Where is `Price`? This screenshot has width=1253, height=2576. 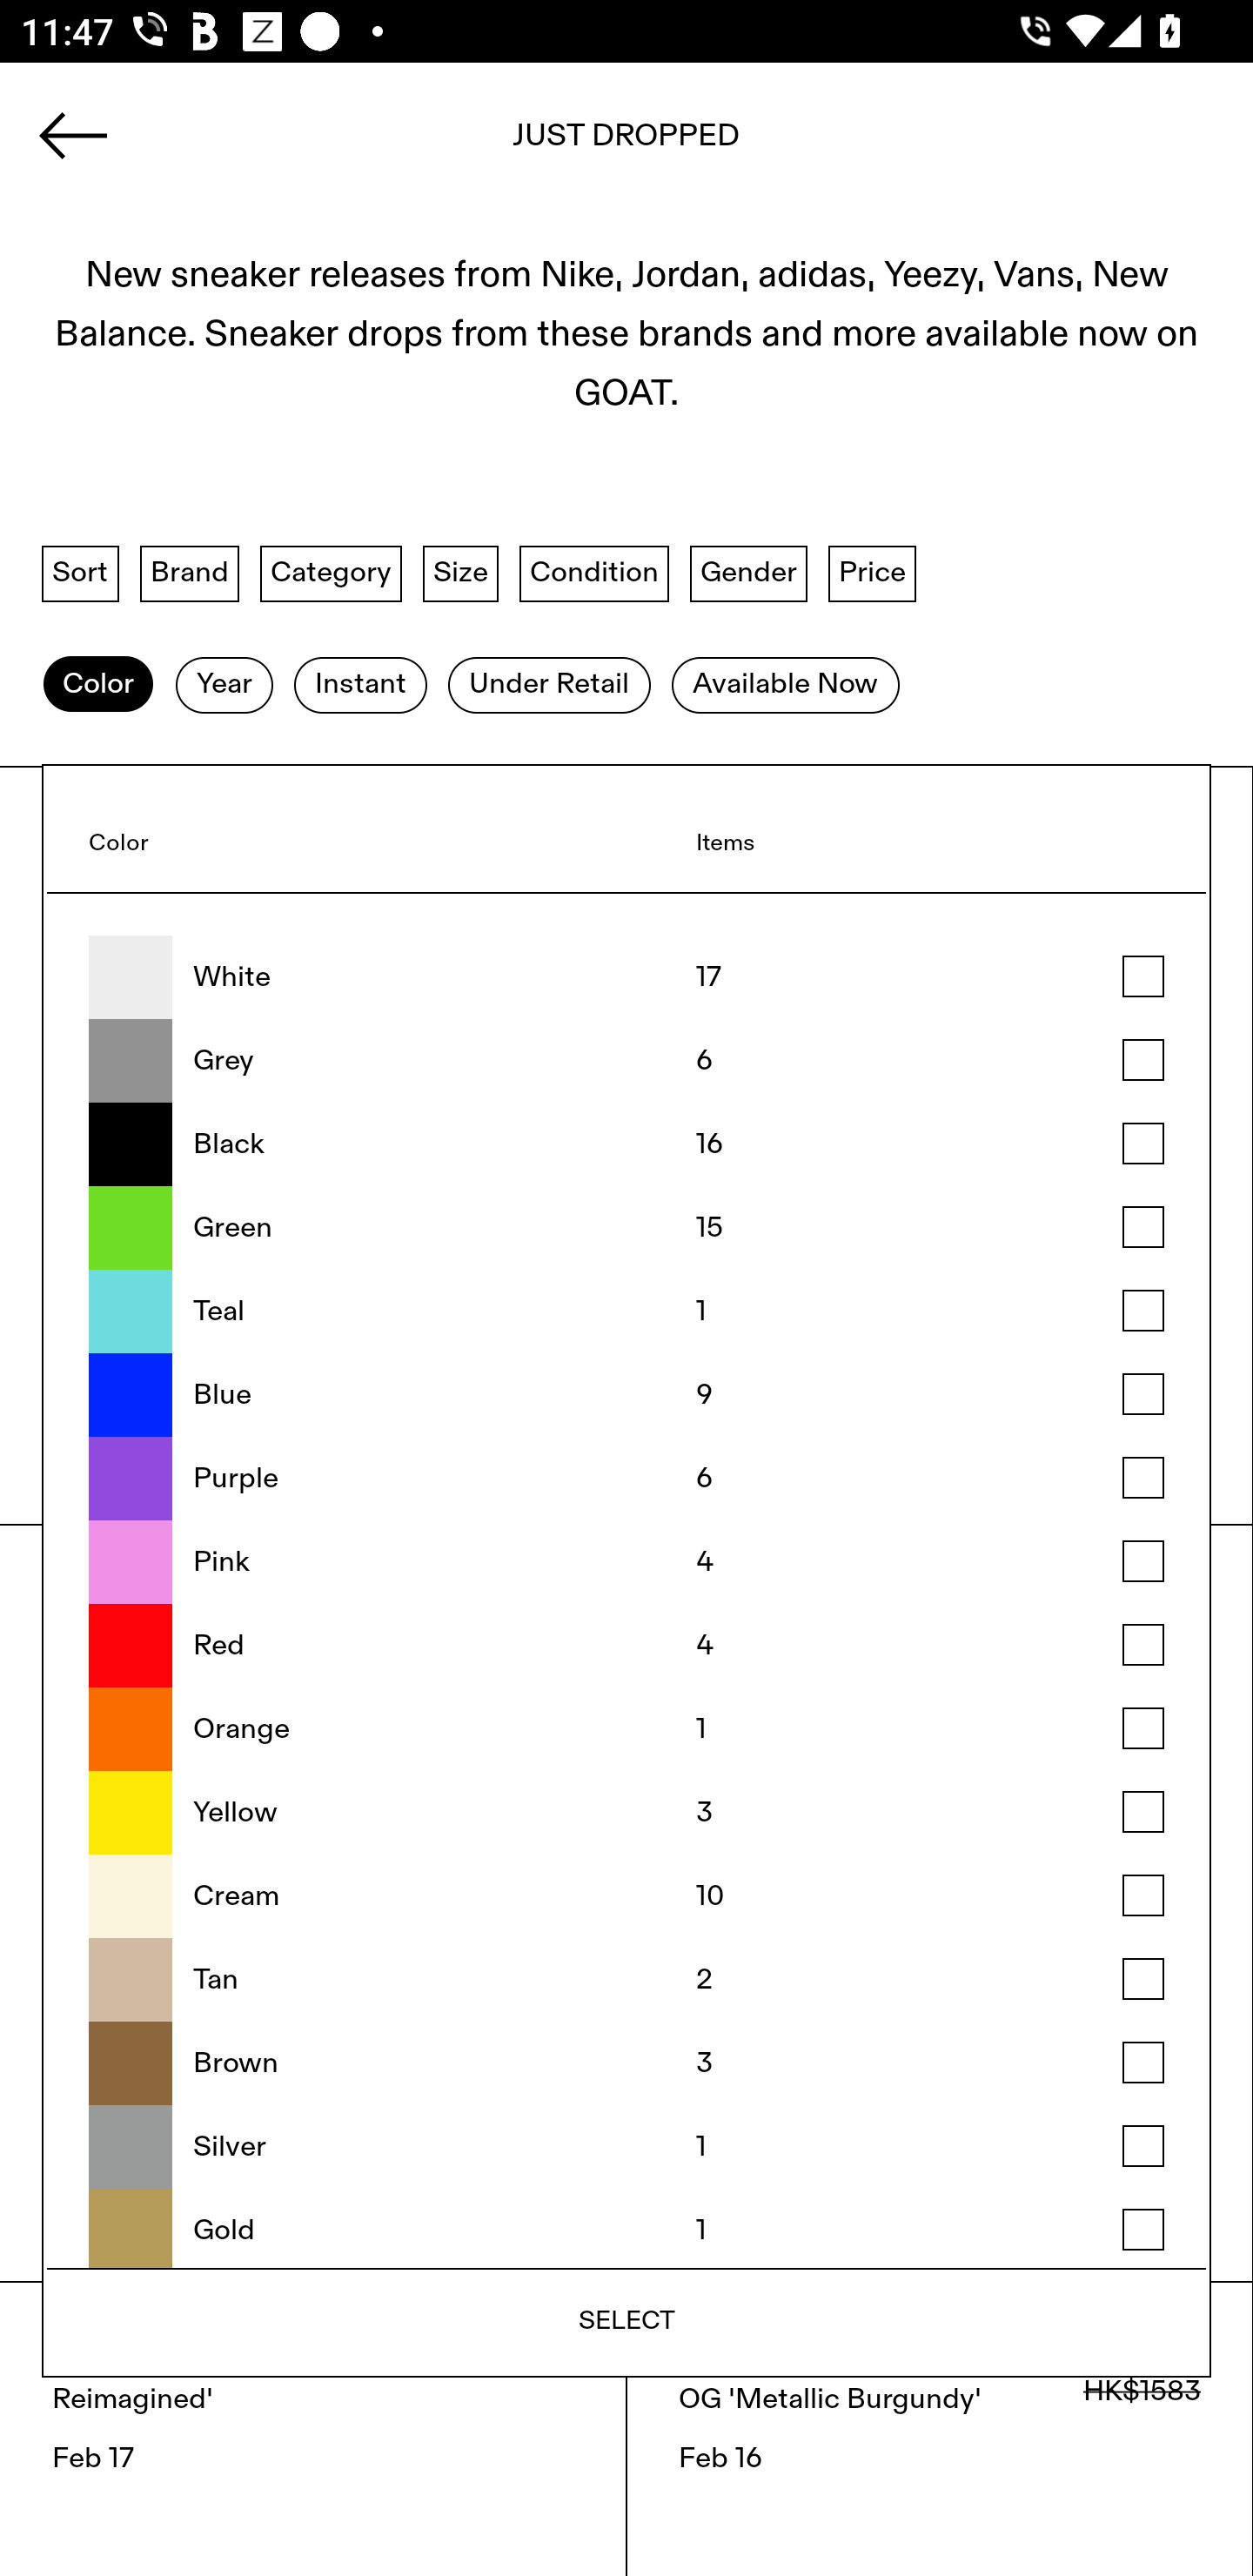 Price is located at coordinates (872, 573).